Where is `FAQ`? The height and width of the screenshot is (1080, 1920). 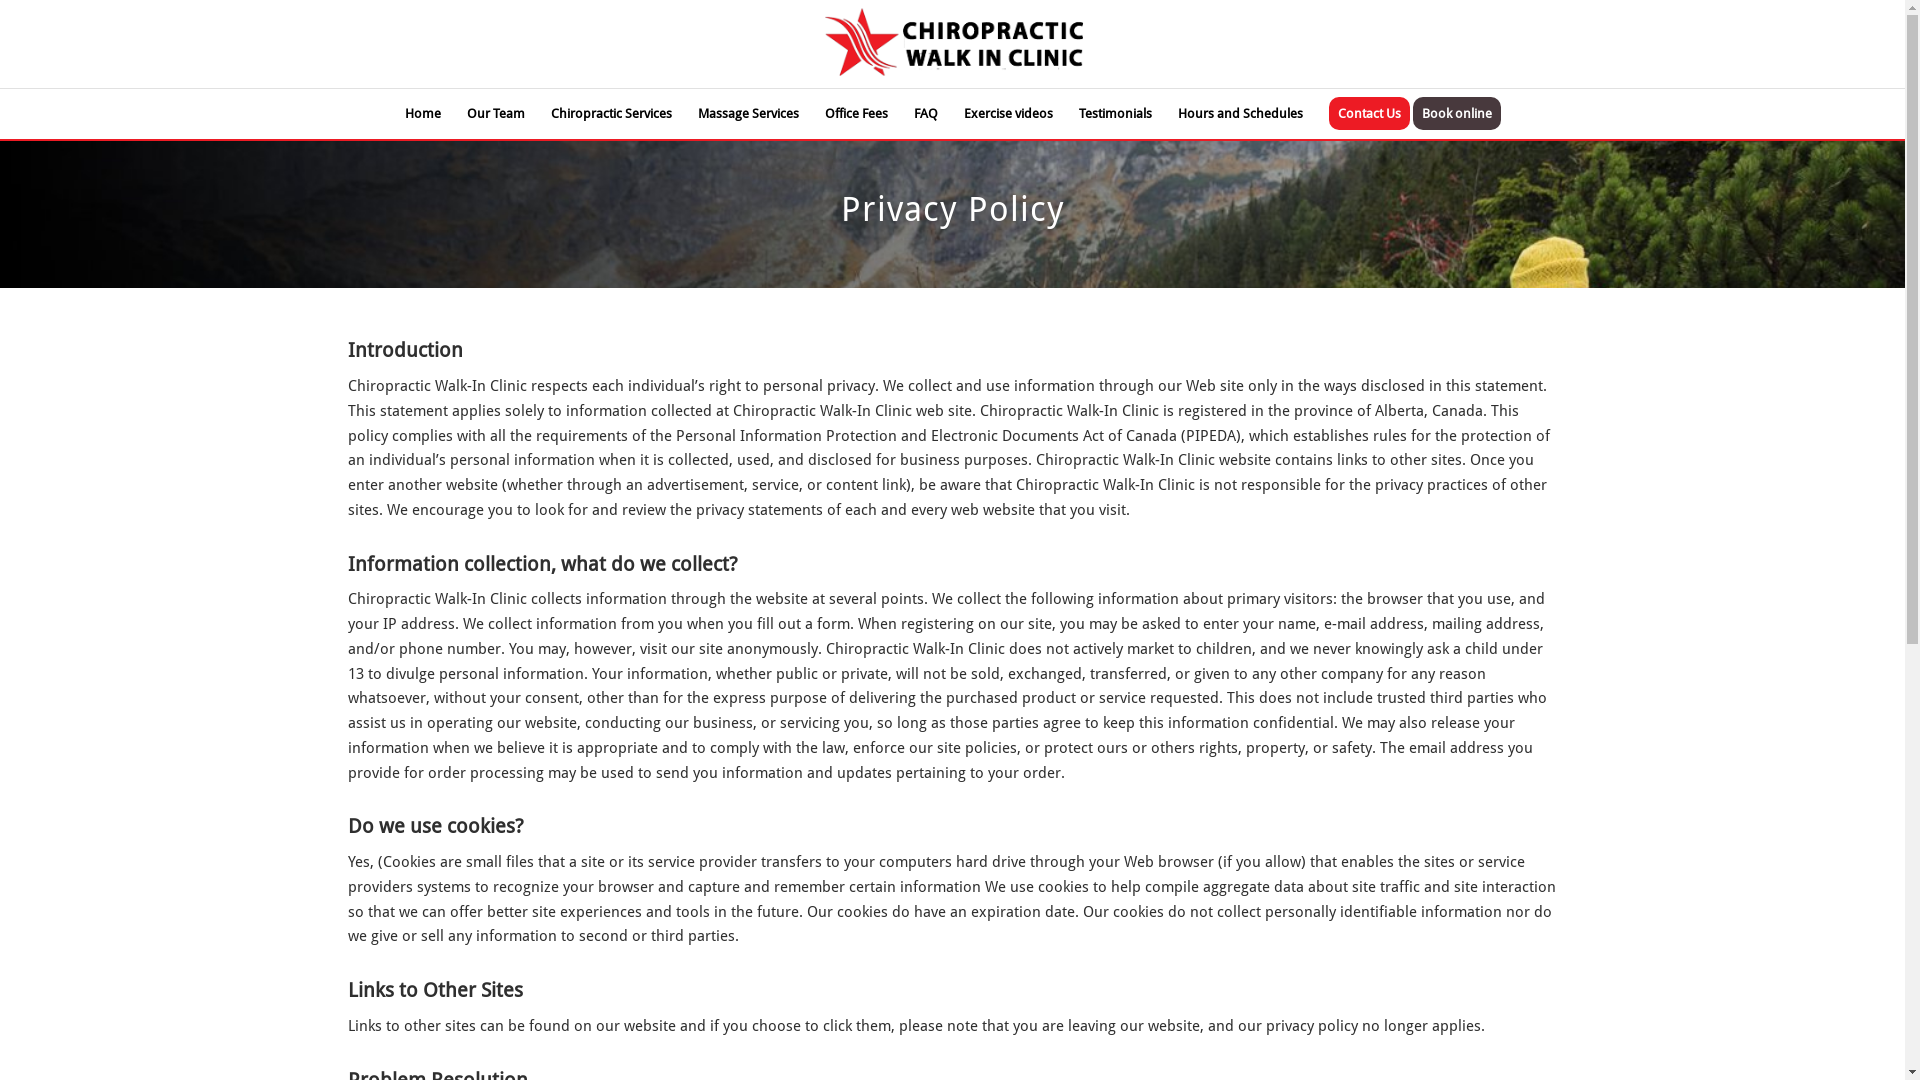
FAQ is located at coordinates (925, 114).